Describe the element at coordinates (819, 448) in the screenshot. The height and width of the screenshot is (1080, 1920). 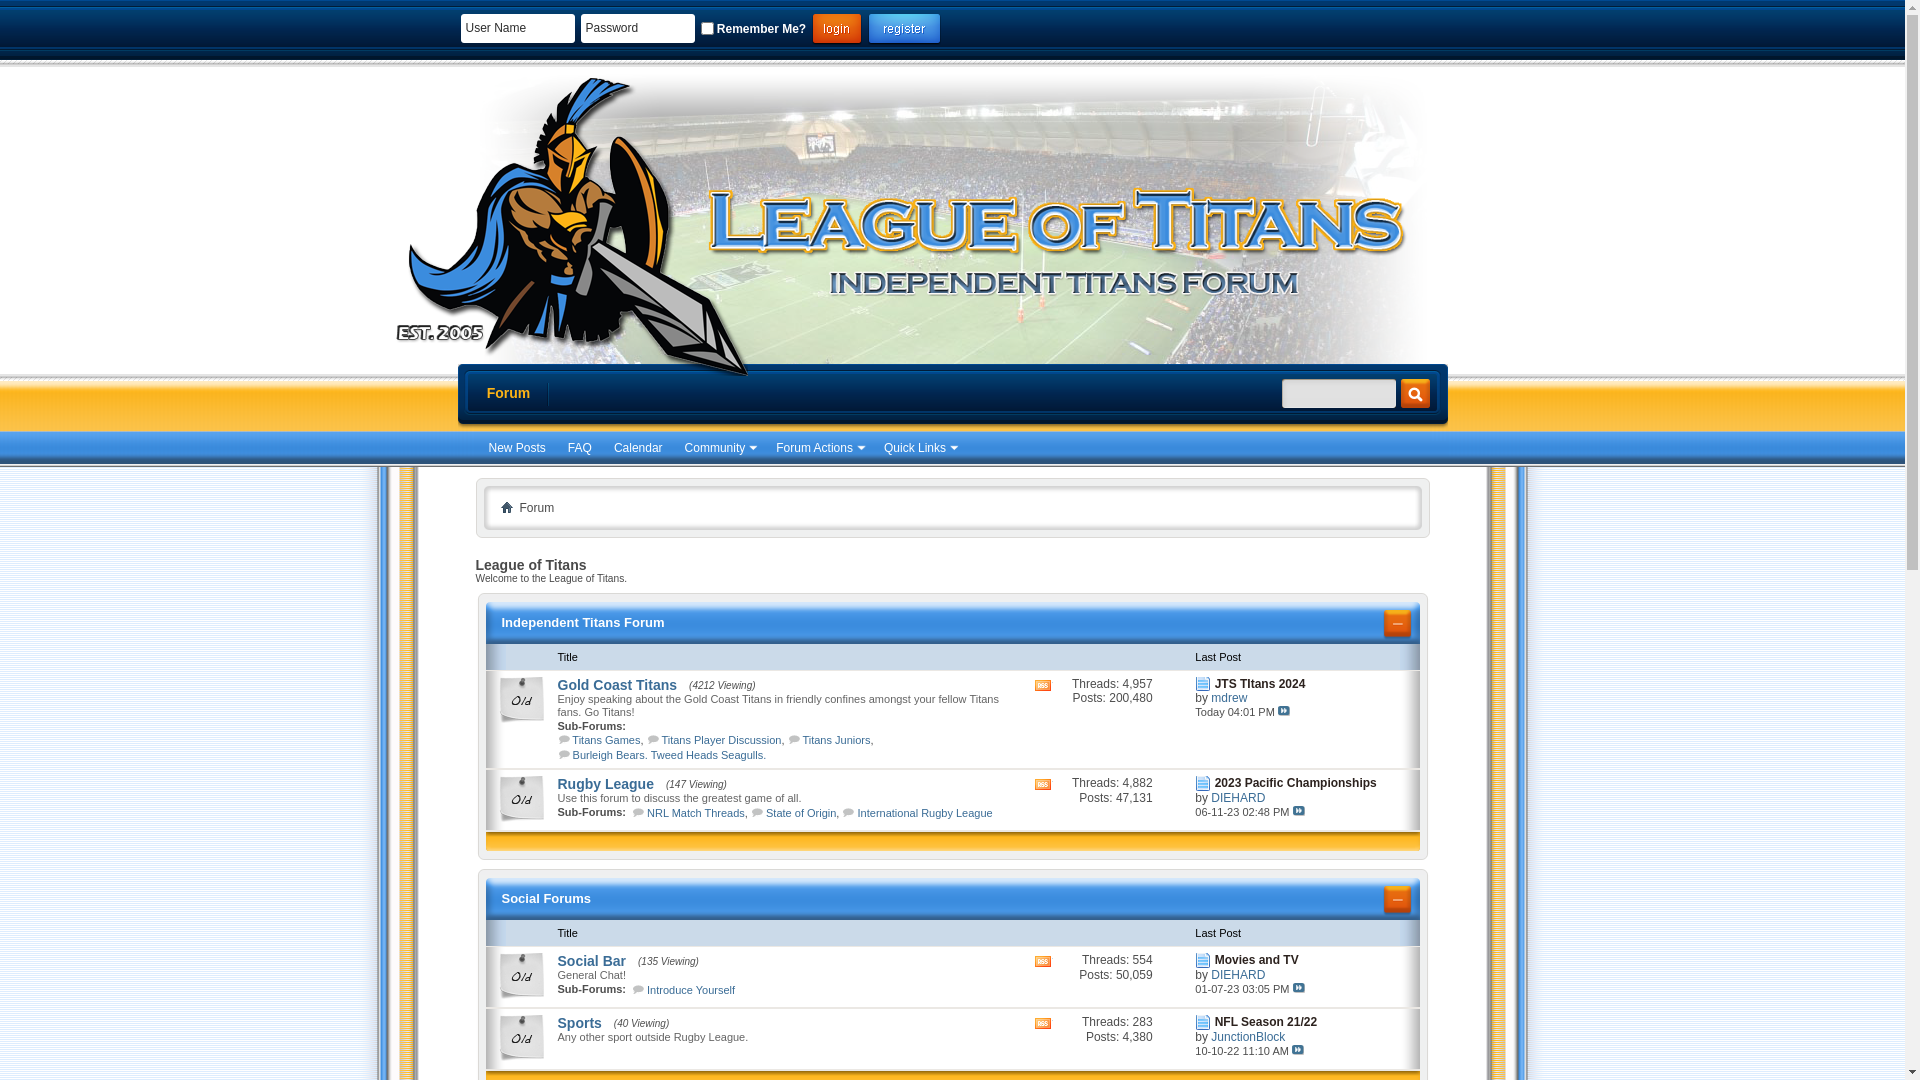
I see `Forum Actions` at that location.